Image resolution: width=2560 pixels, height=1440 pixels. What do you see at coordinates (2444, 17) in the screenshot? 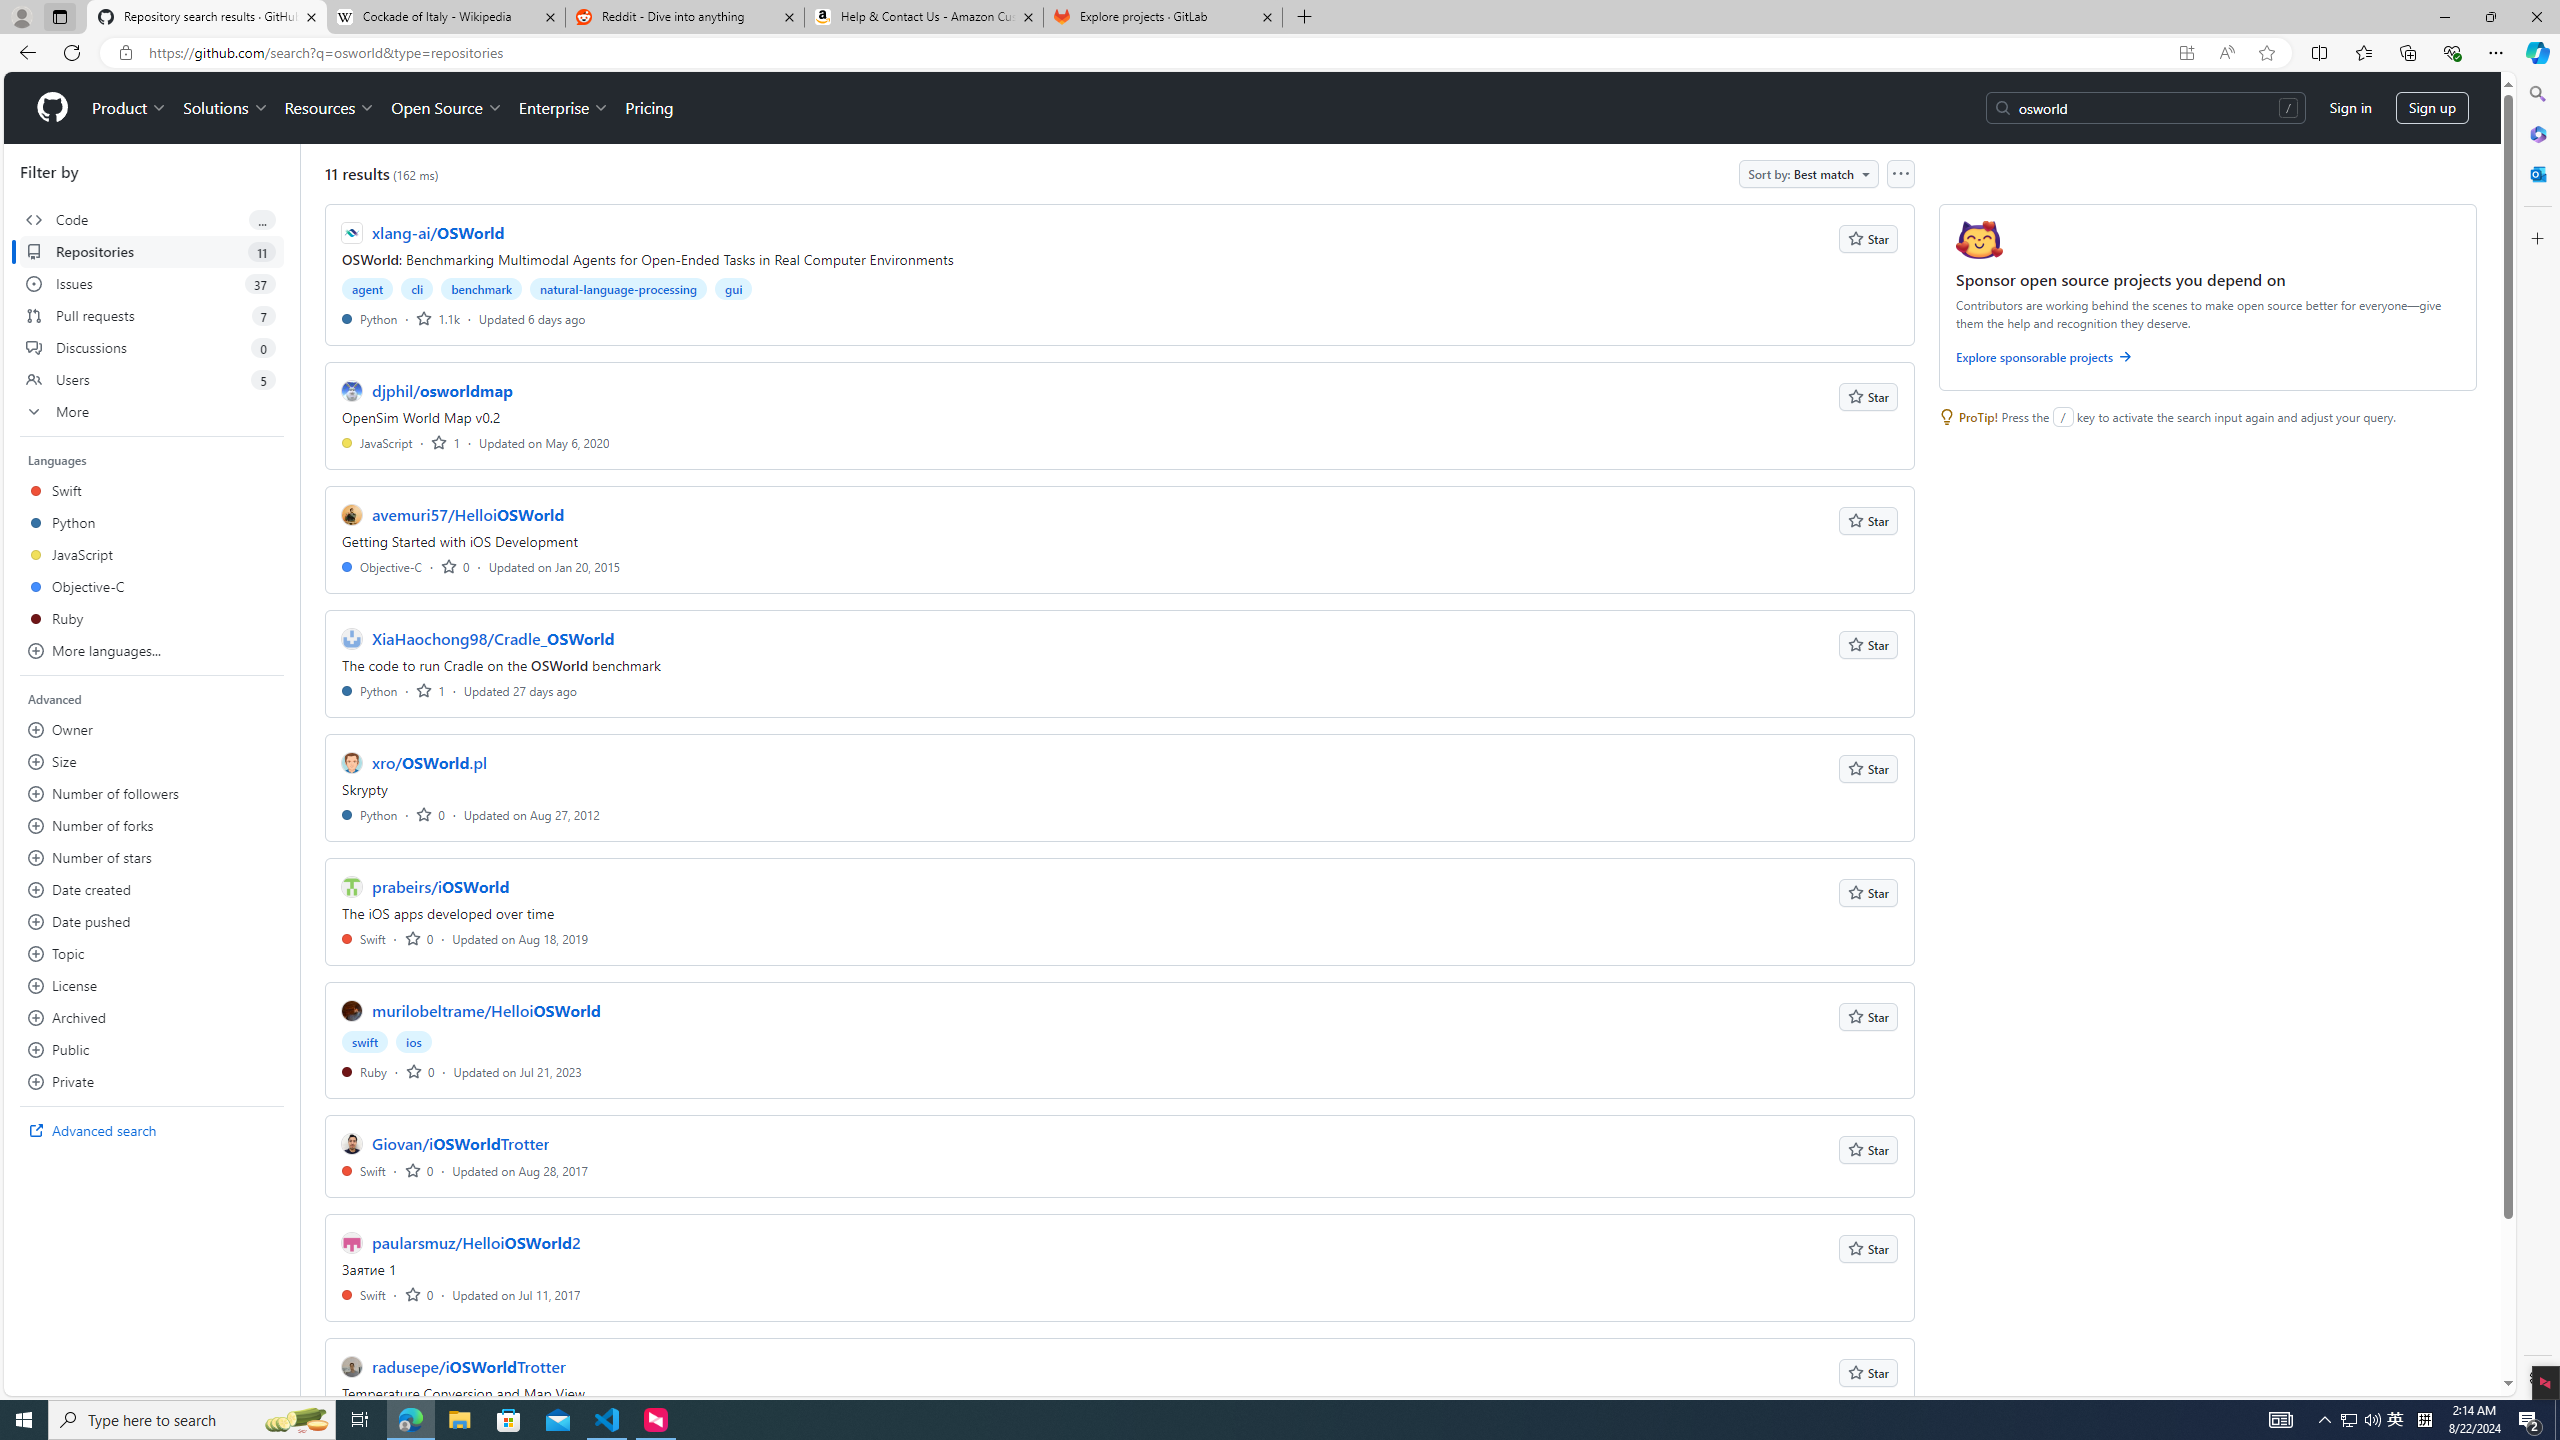
I see `Minimize` at bounding box center [2444, 17].